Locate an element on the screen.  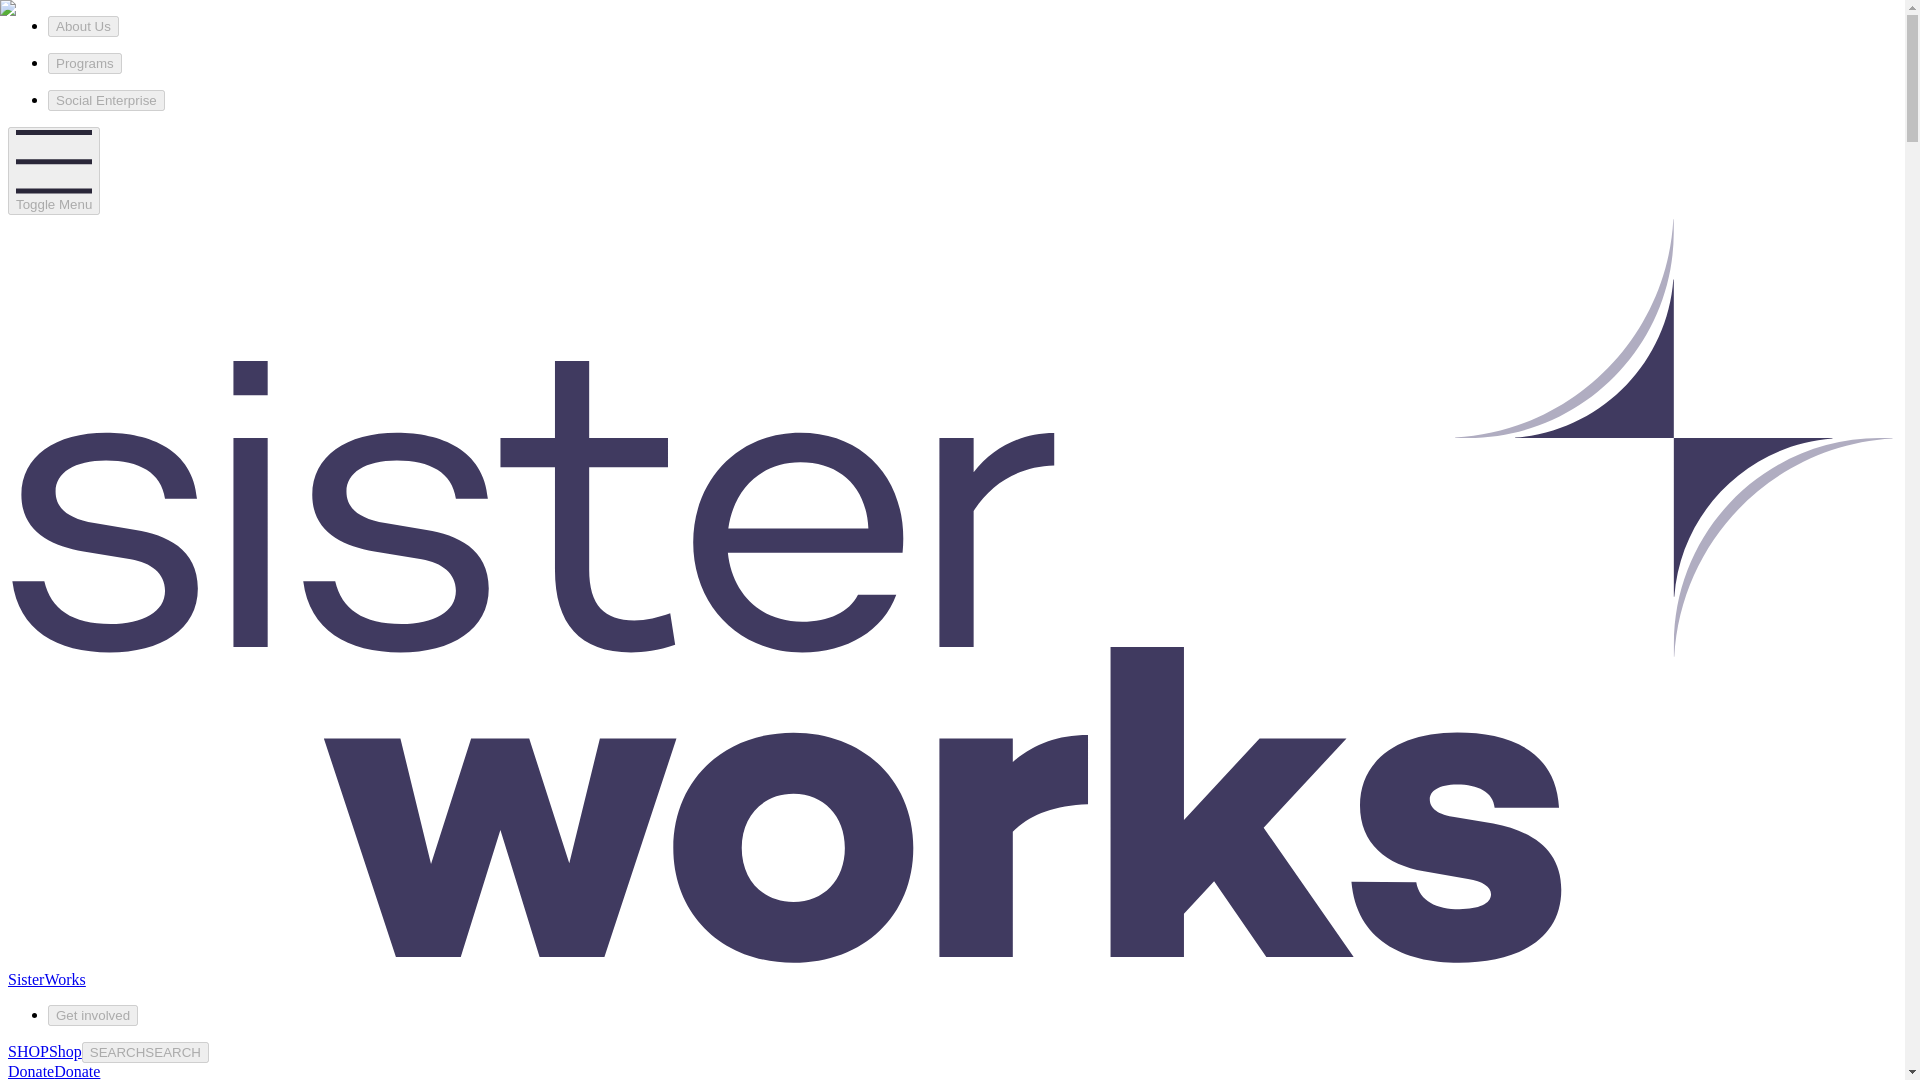
Social Enterprise is located at coordinates (106, 100).